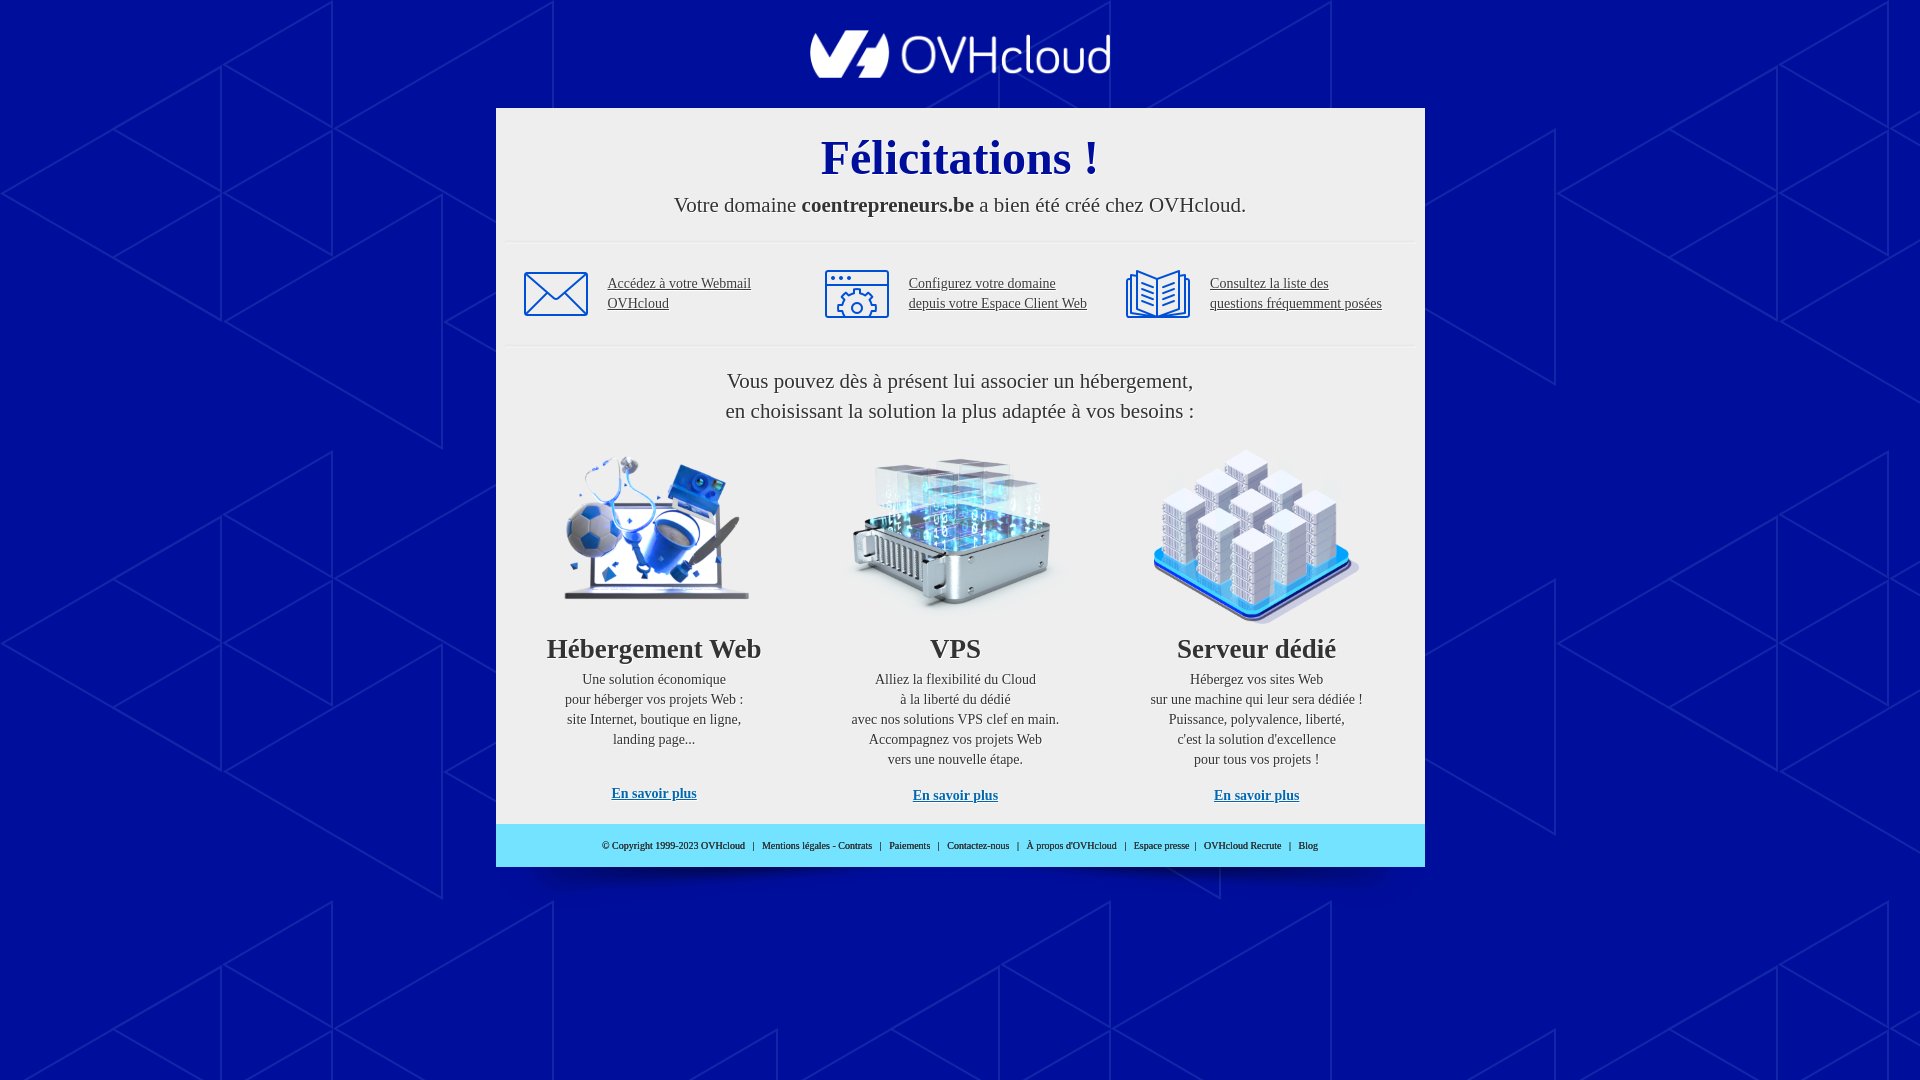 This screenshot has width=1920, height=1080. I want to click on En savoir plus, so click(654, 794).